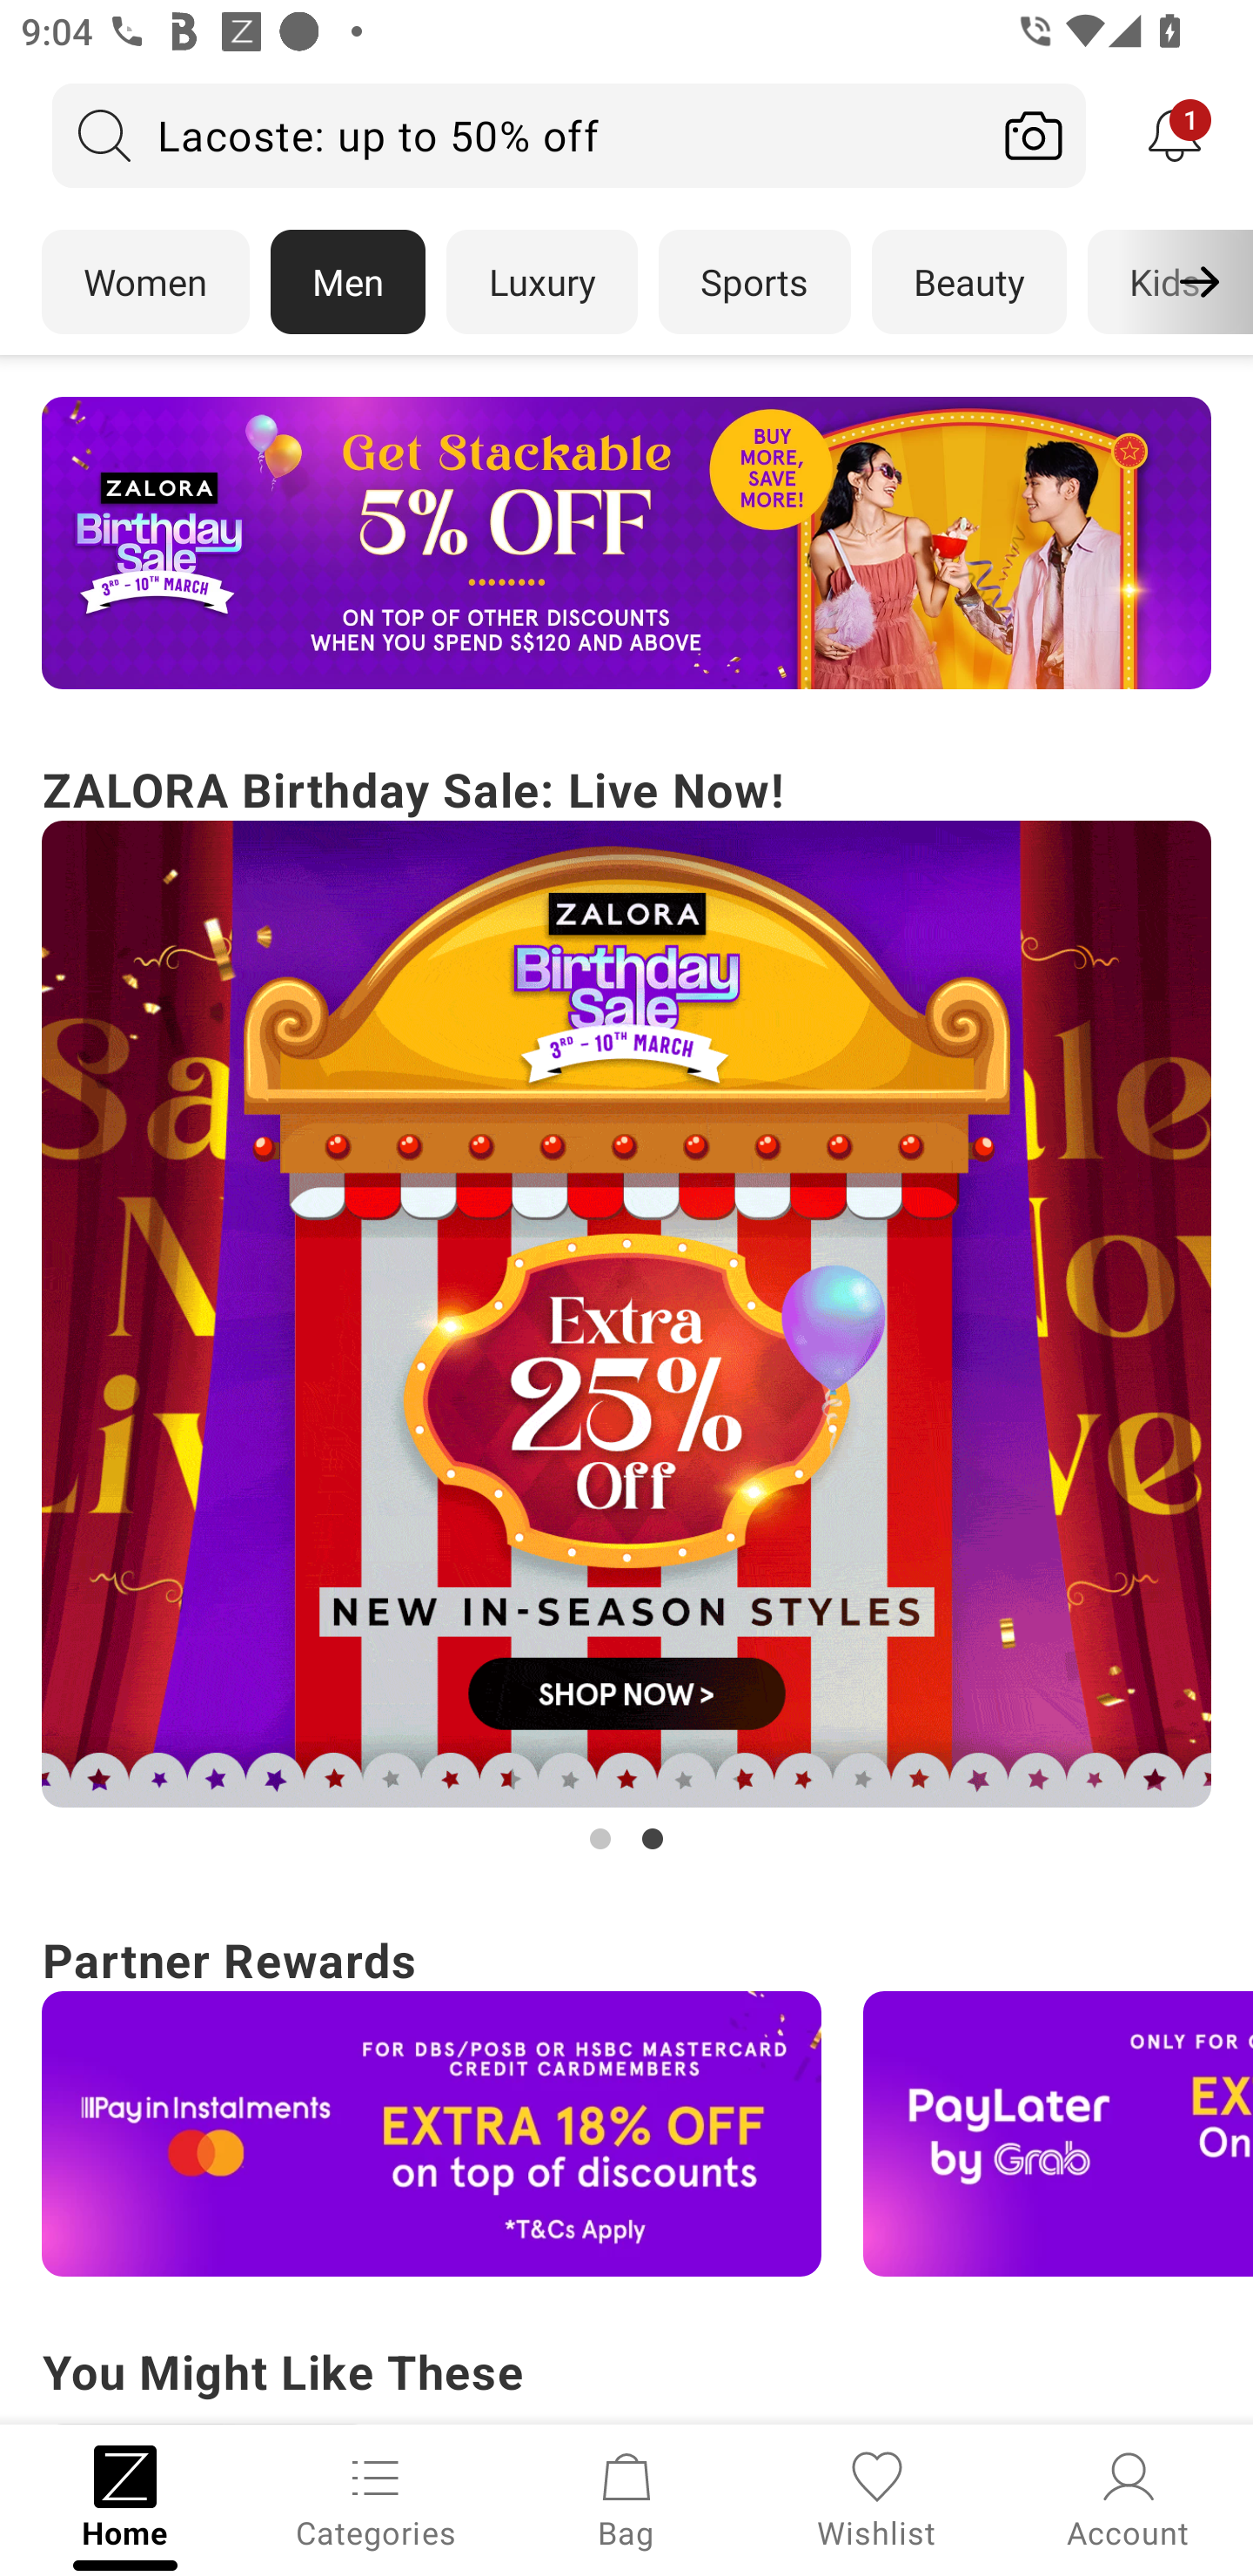 This screenshot has height=2576, width=1253. I want to click on Campaign banner, so click(626, 1314).